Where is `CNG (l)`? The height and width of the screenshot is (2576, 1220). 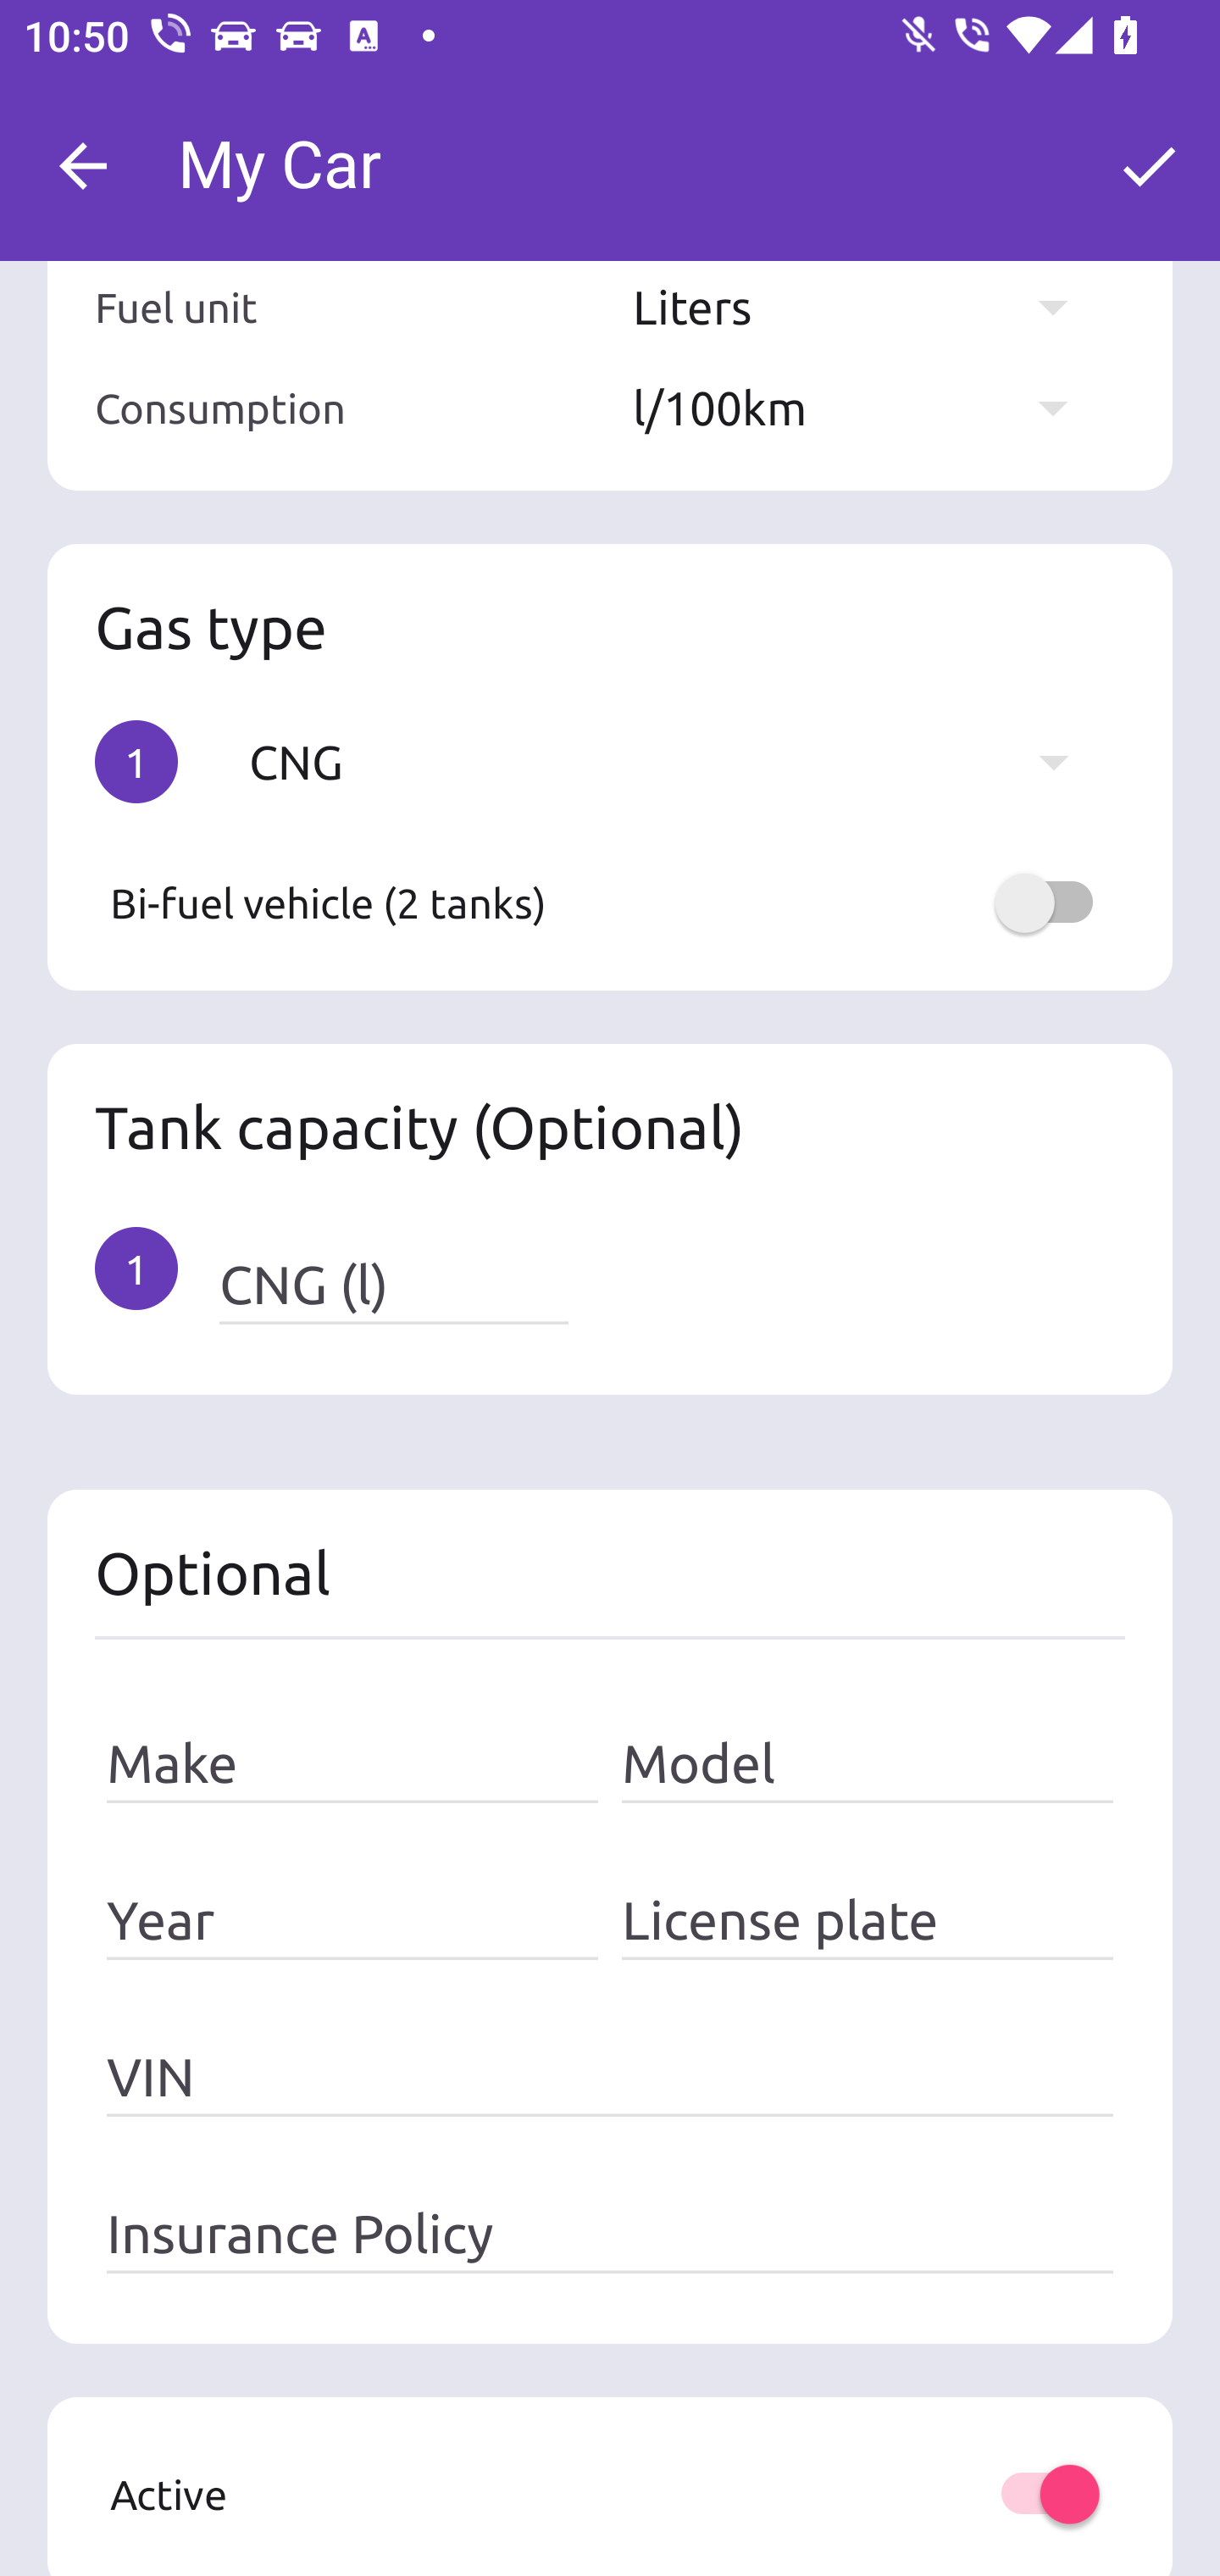
CNG (l) is located at coordinates (393, 1285).